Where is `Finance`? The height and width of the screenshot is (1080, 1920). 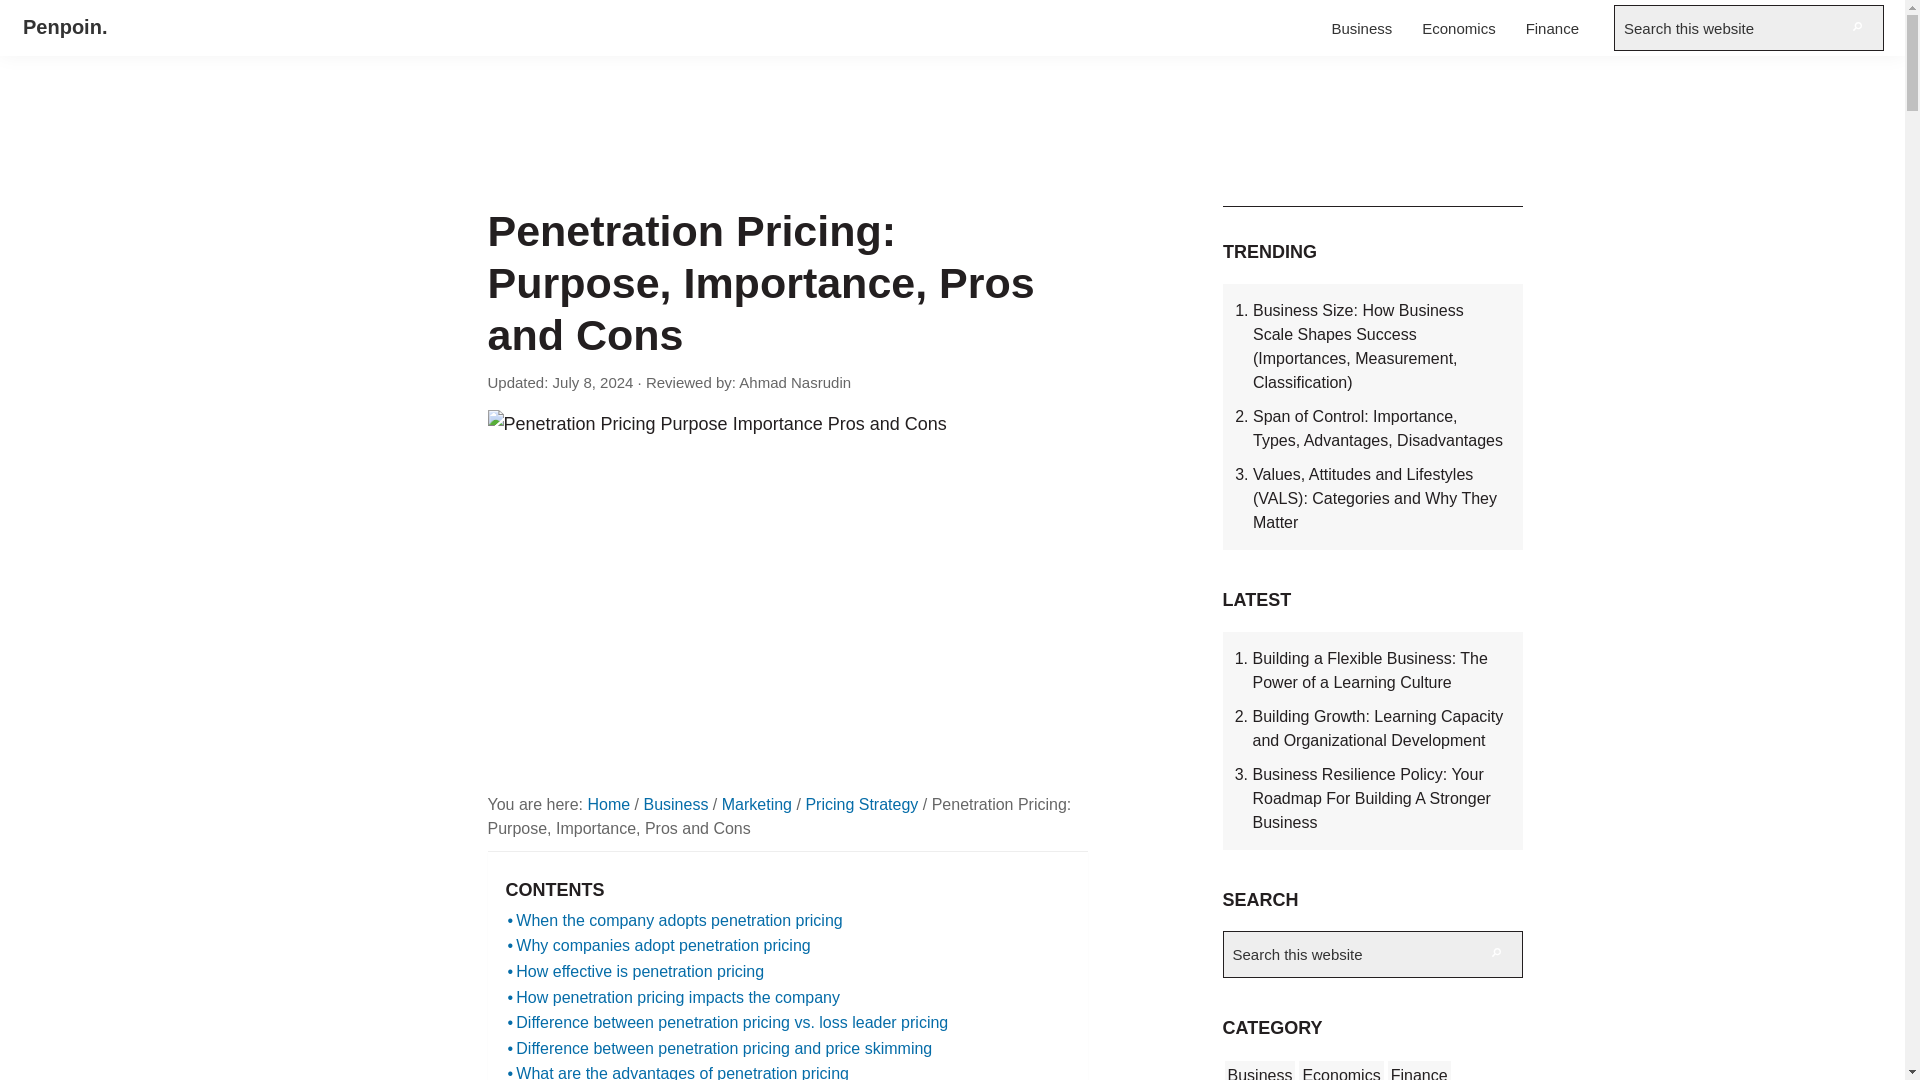 Finance is located at coordinates (1552, 28).